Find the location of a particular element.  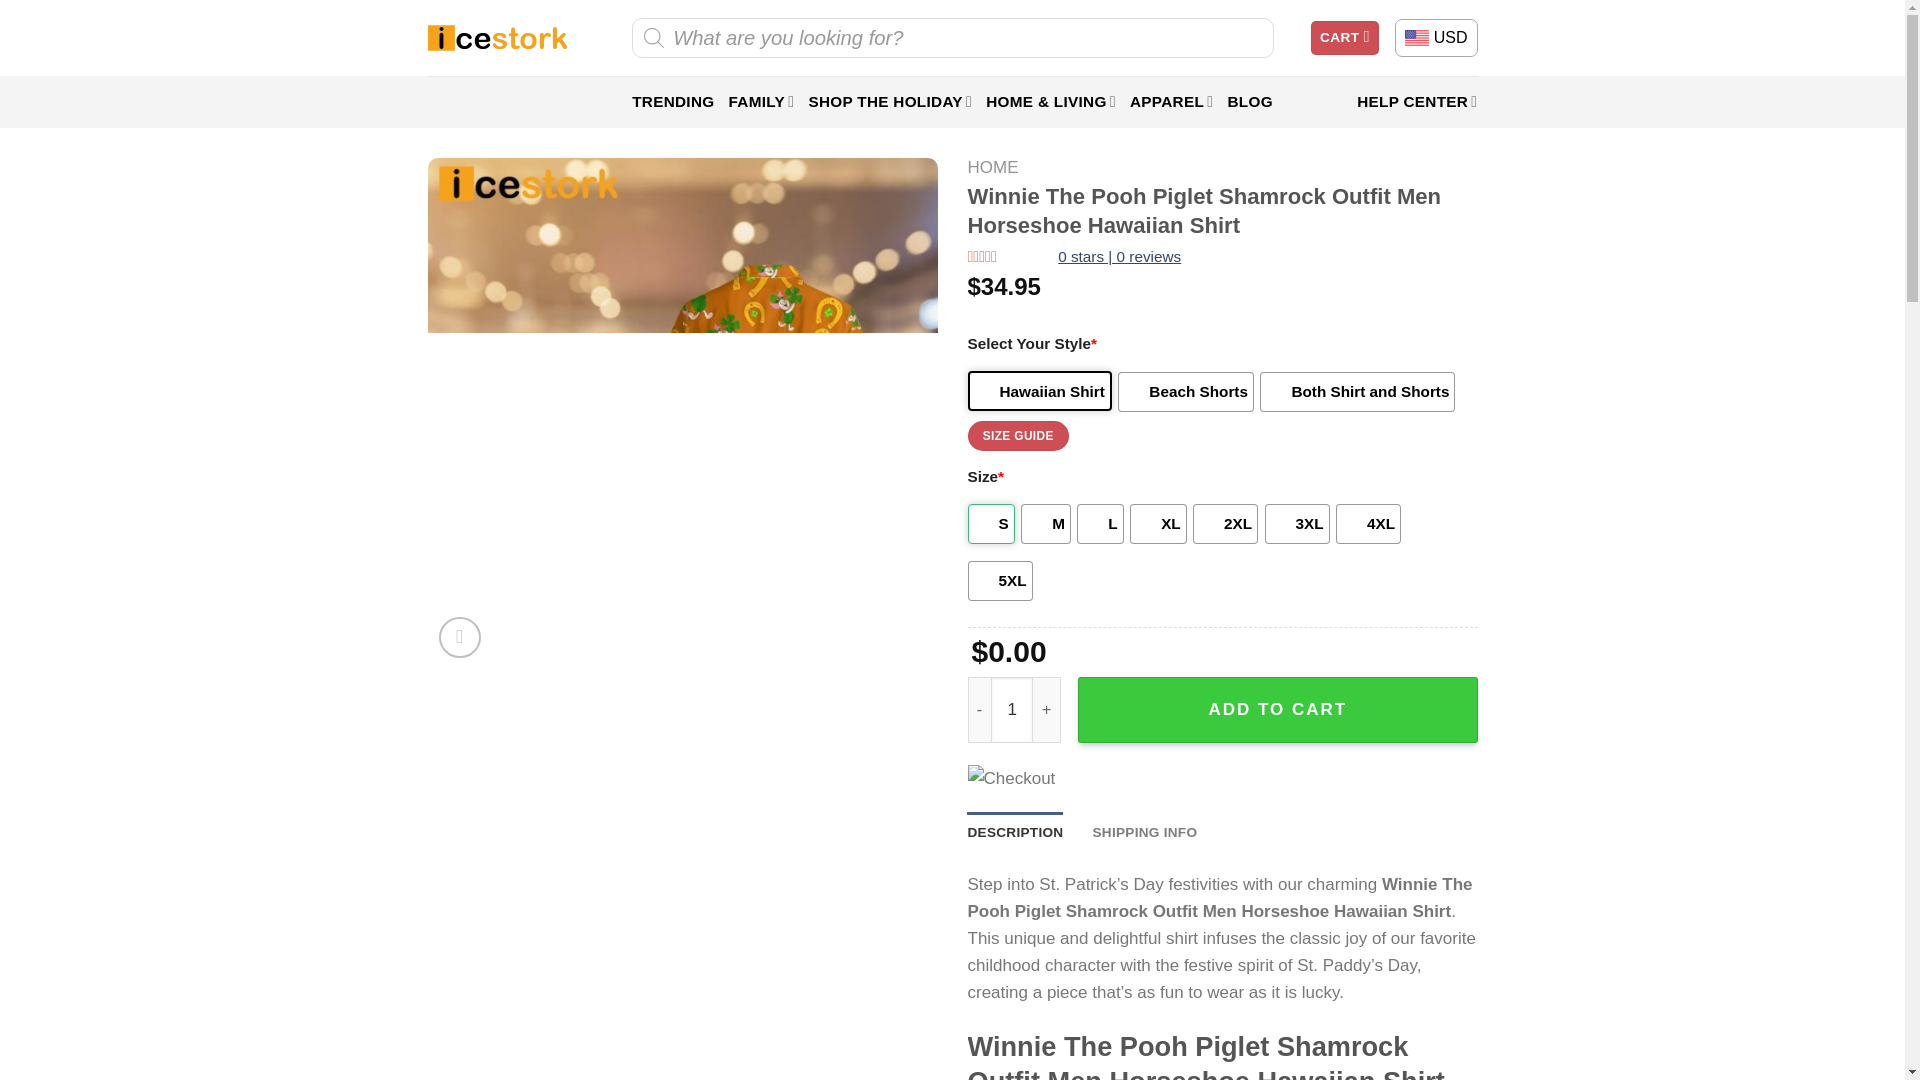

HELP CENTER is located at coordinates (1416, 102).